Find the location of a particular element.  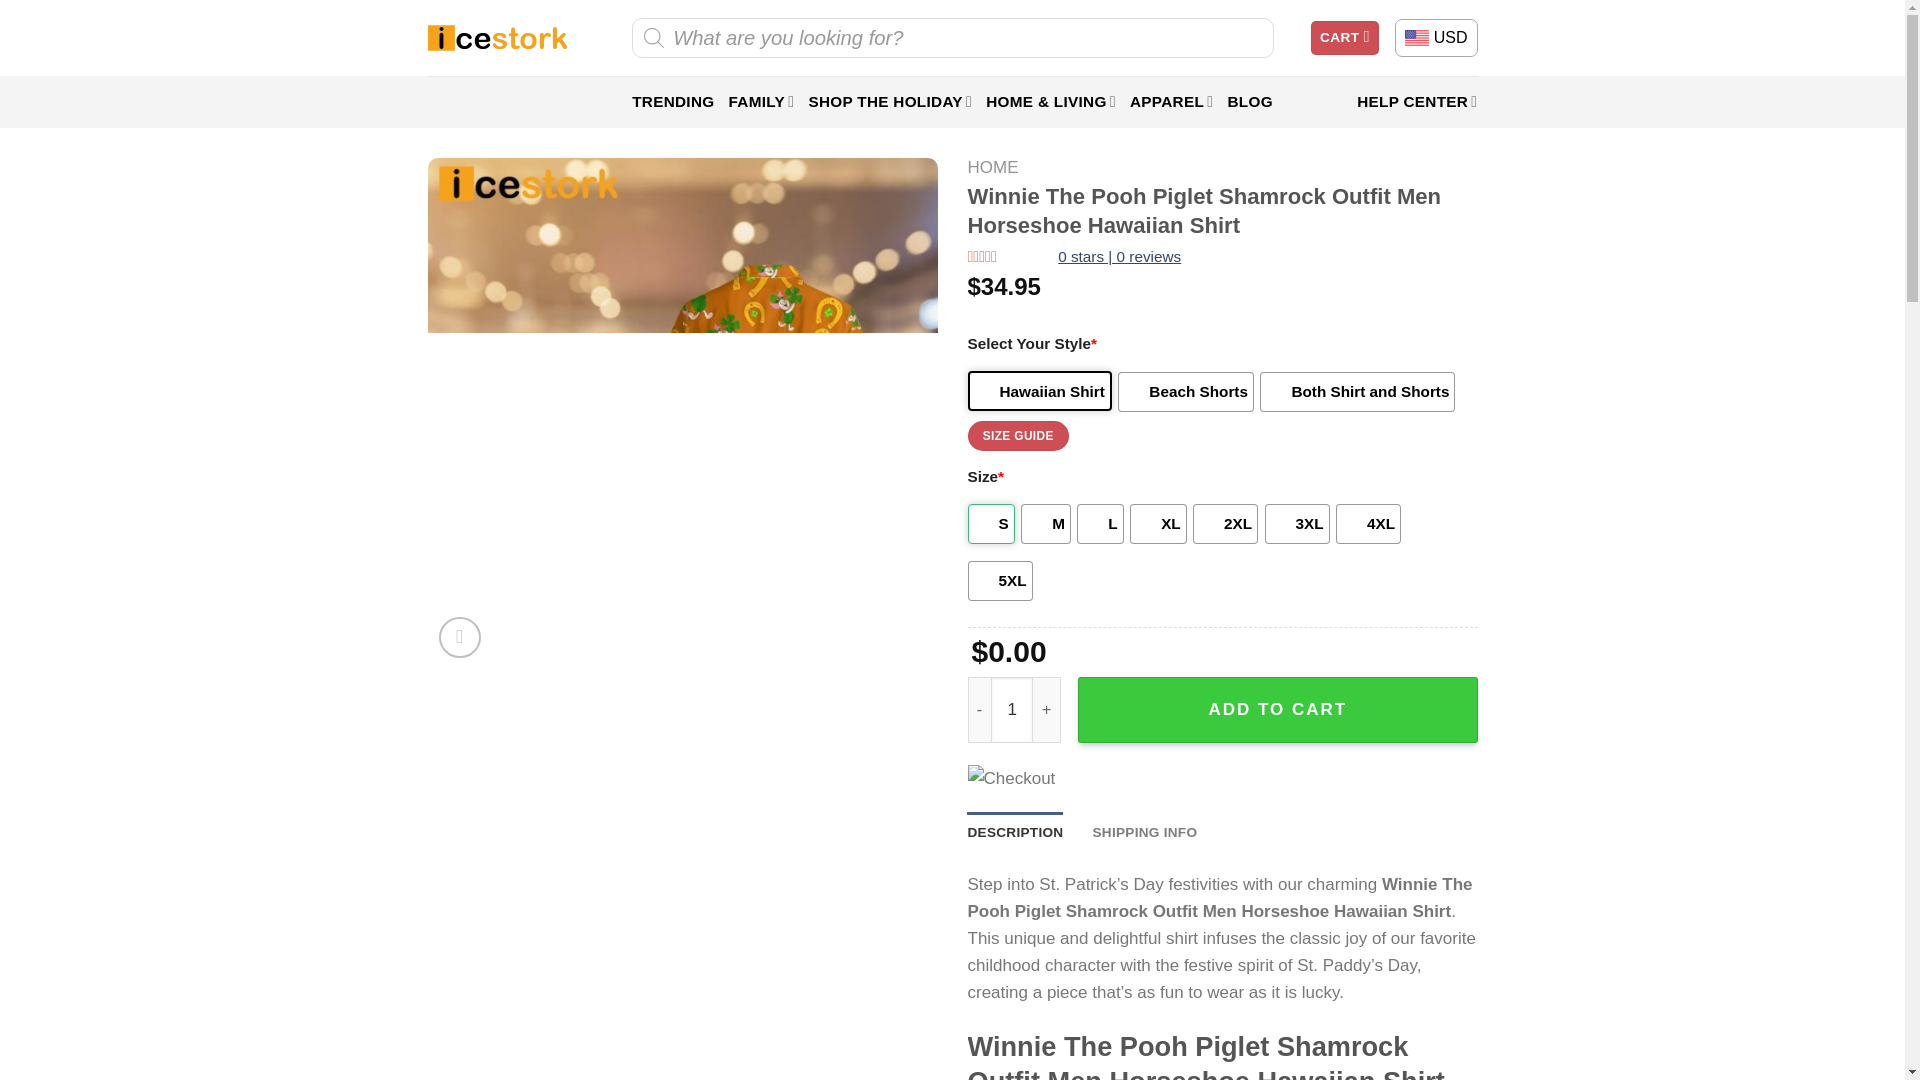

HELP CENTER is located at coordinates (1416, 102).